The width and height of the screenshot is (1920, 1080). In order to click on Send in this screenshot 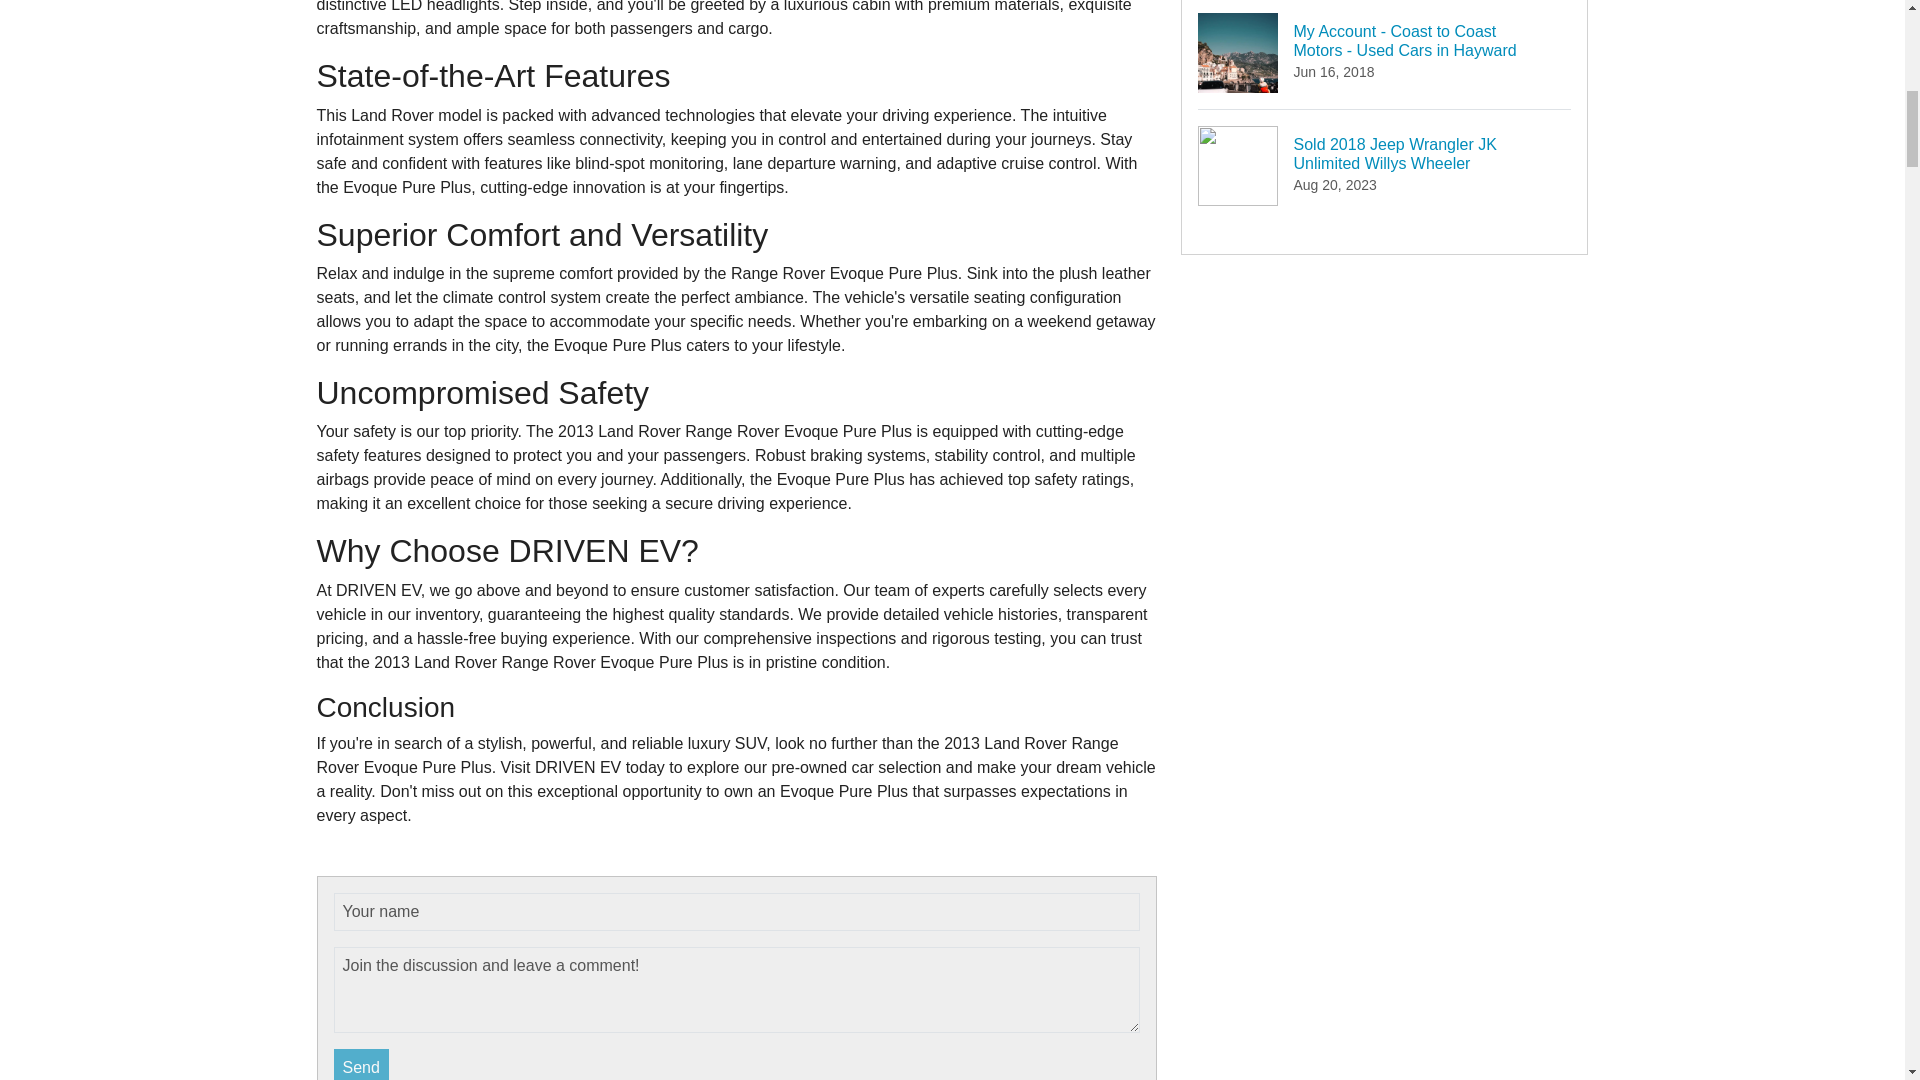, I will do `click(362, 1064)`.